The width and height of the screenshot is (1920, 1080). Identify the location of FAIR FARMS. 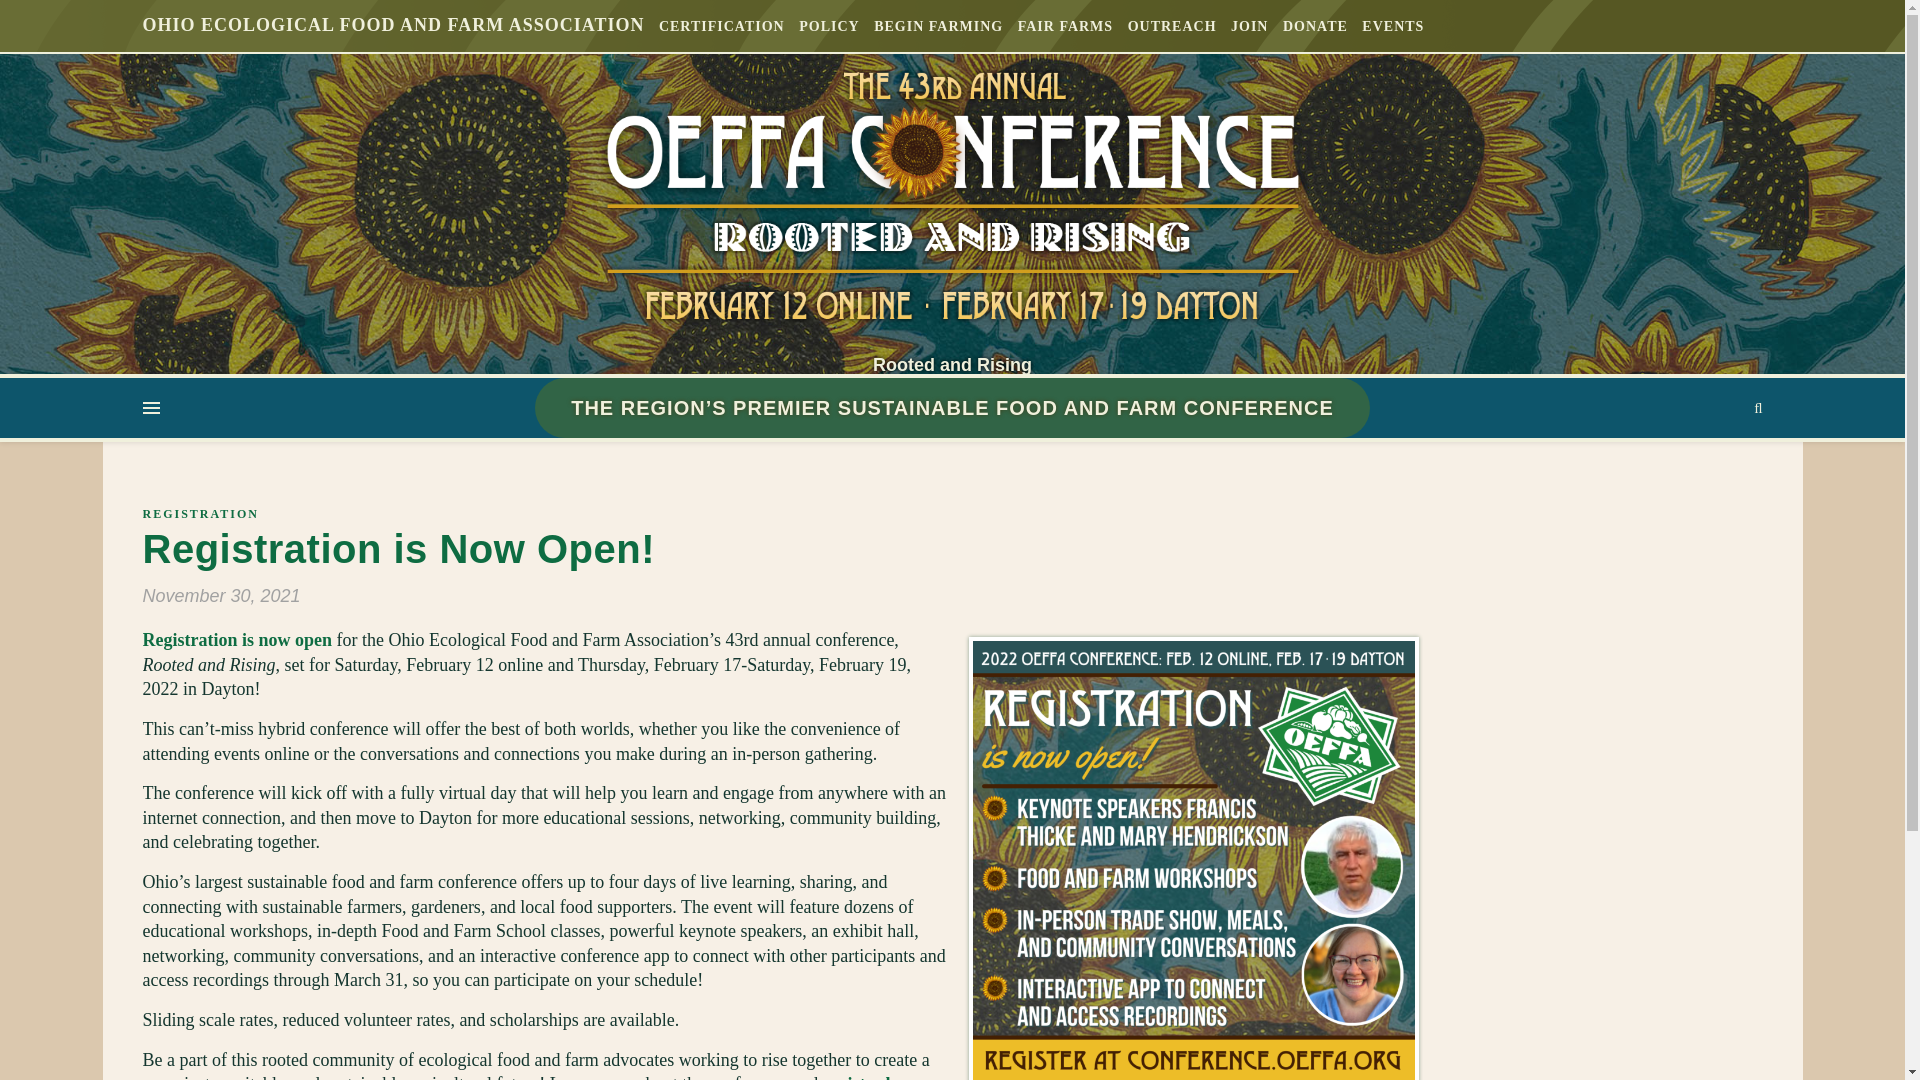
(1065, 26).